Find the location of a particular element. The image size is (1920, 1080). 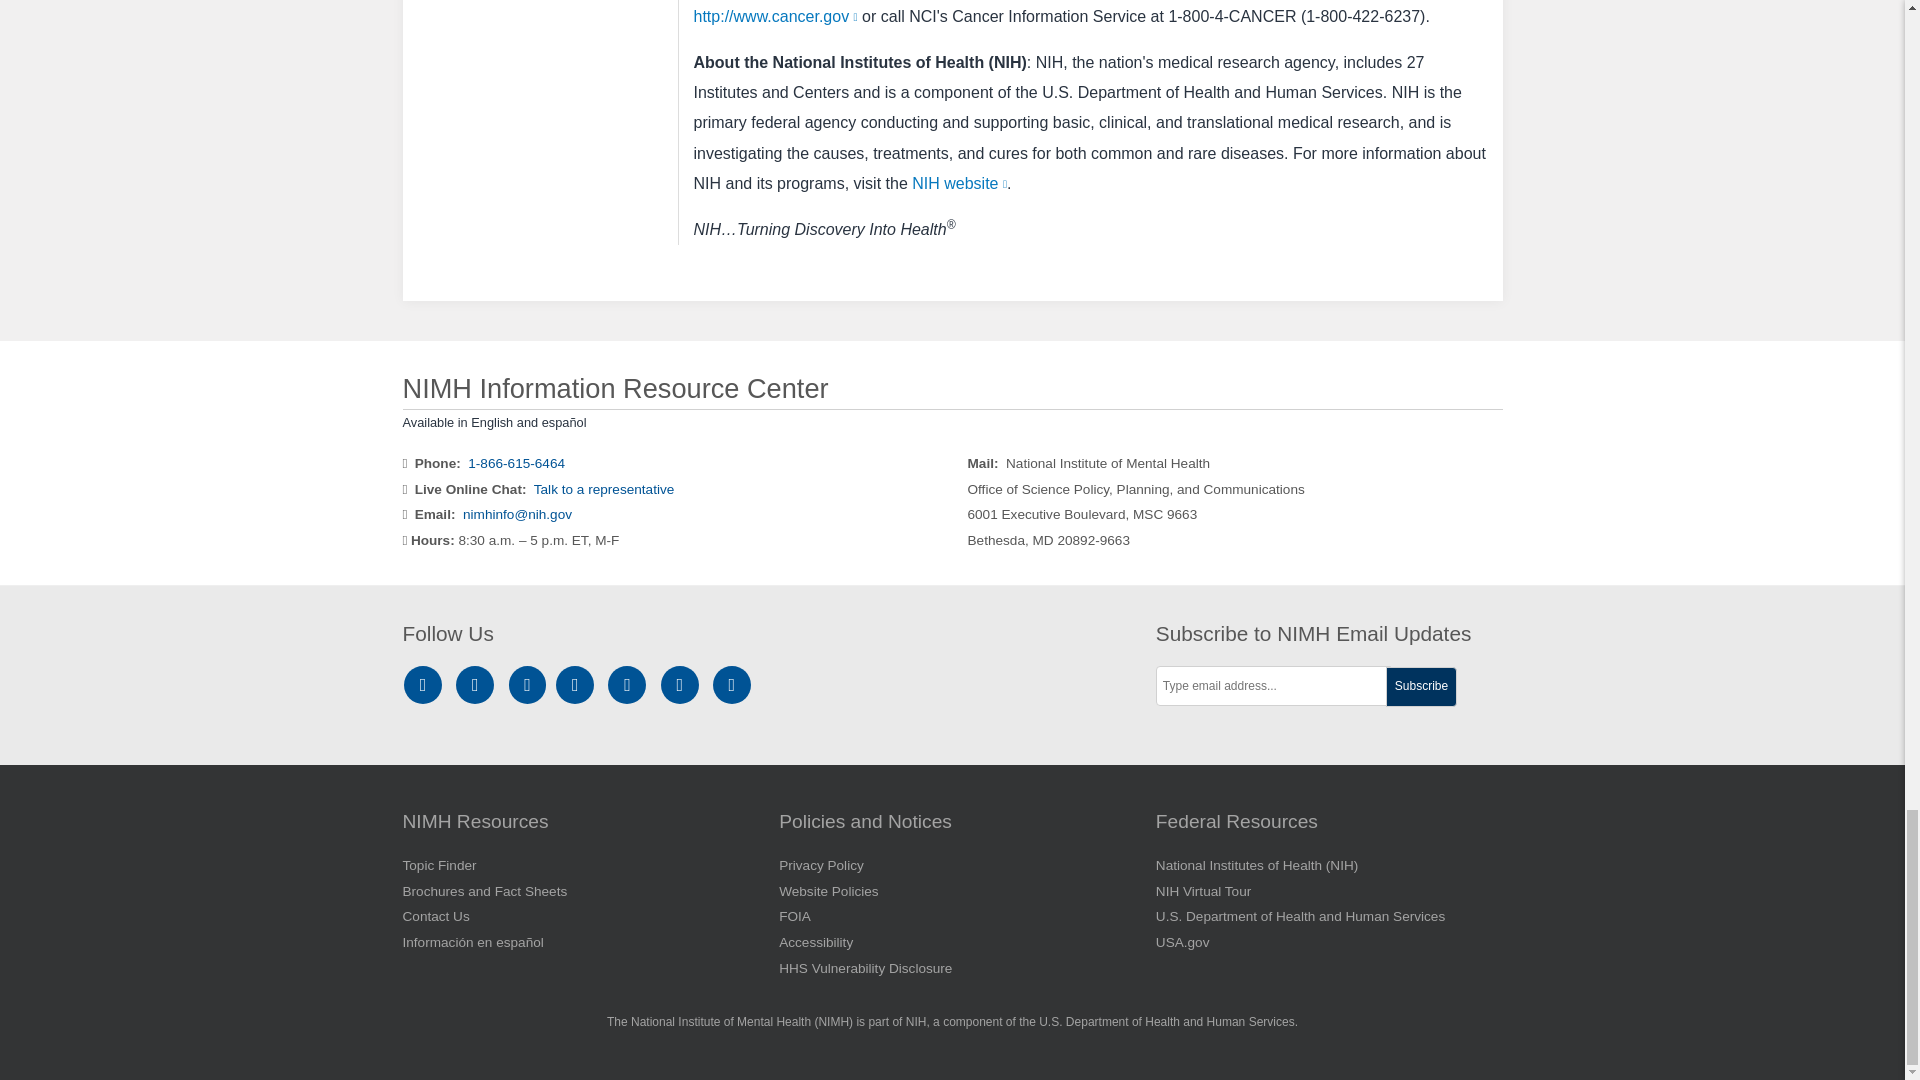

NIMH Twitter is located at coordinates (578, 686).